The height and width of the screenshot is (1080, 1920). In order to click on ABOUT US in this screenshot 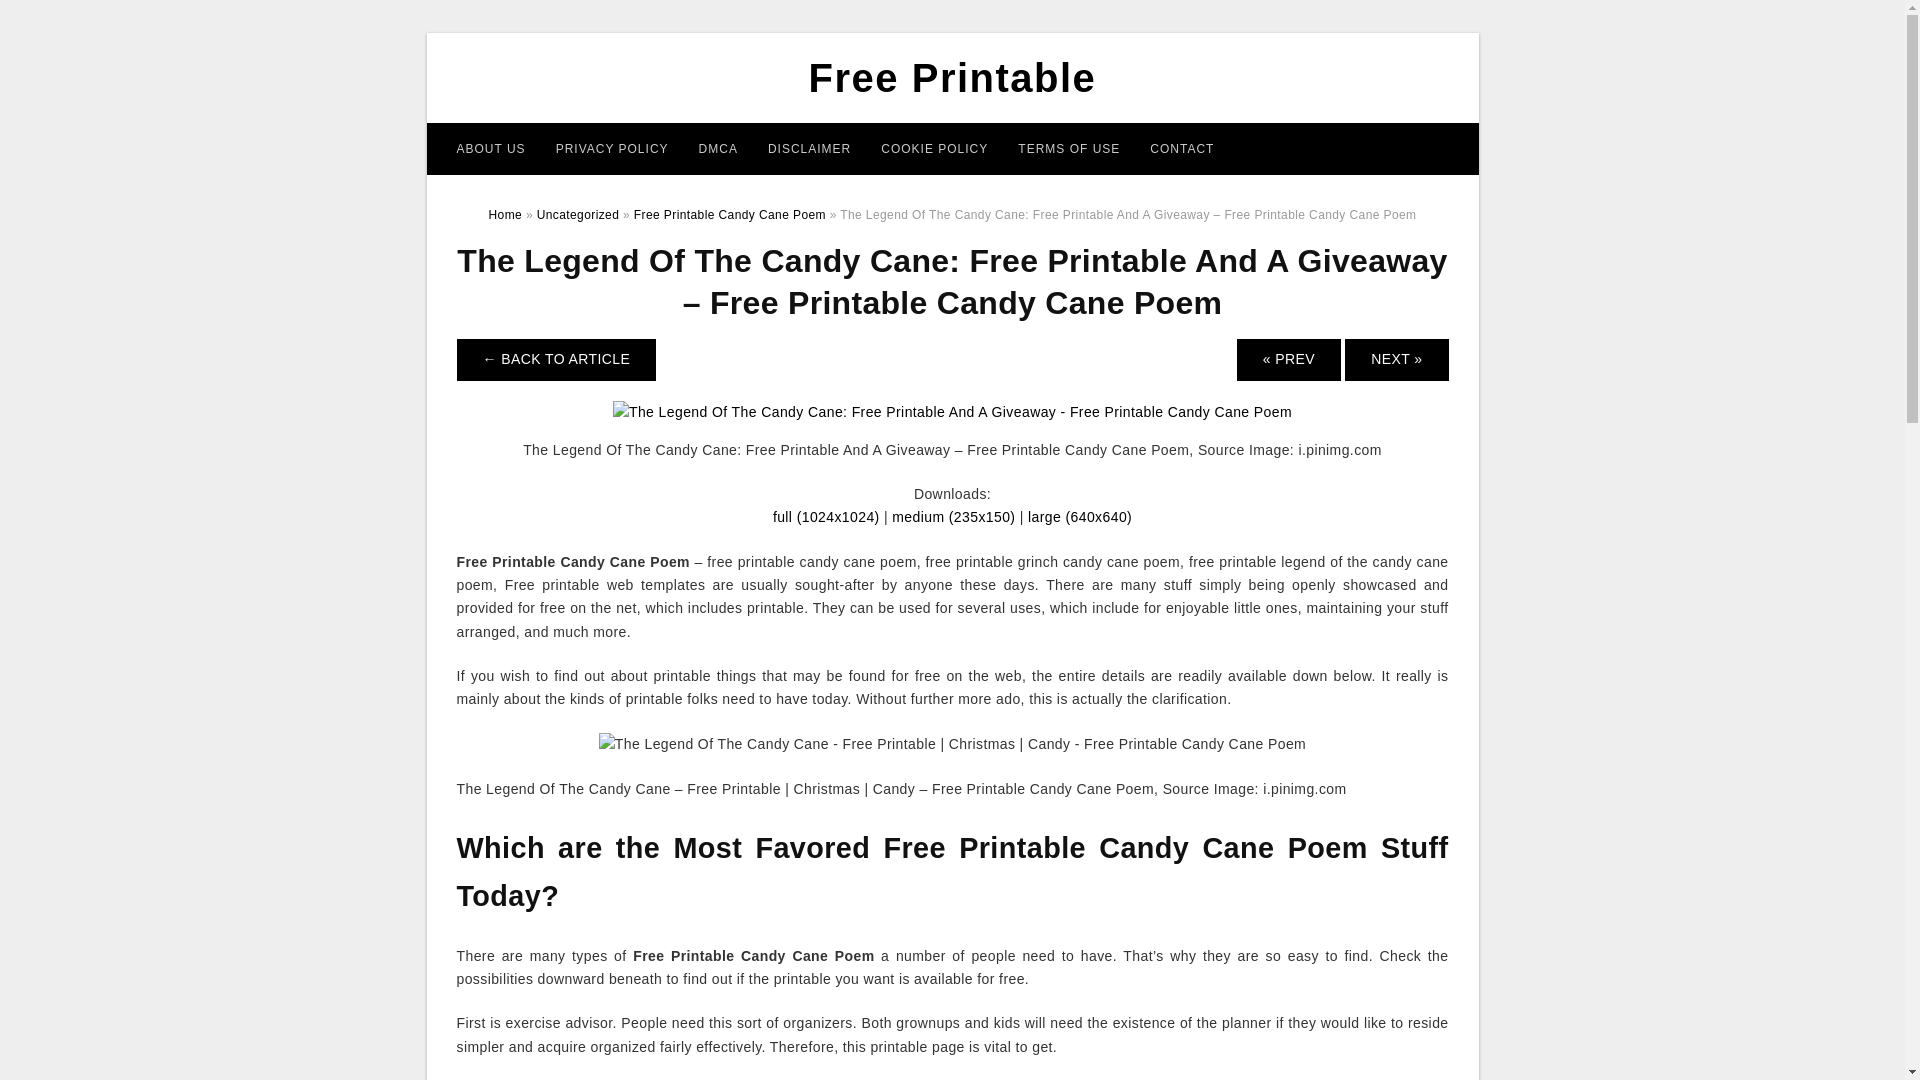, I will do `click(491, 148)`.